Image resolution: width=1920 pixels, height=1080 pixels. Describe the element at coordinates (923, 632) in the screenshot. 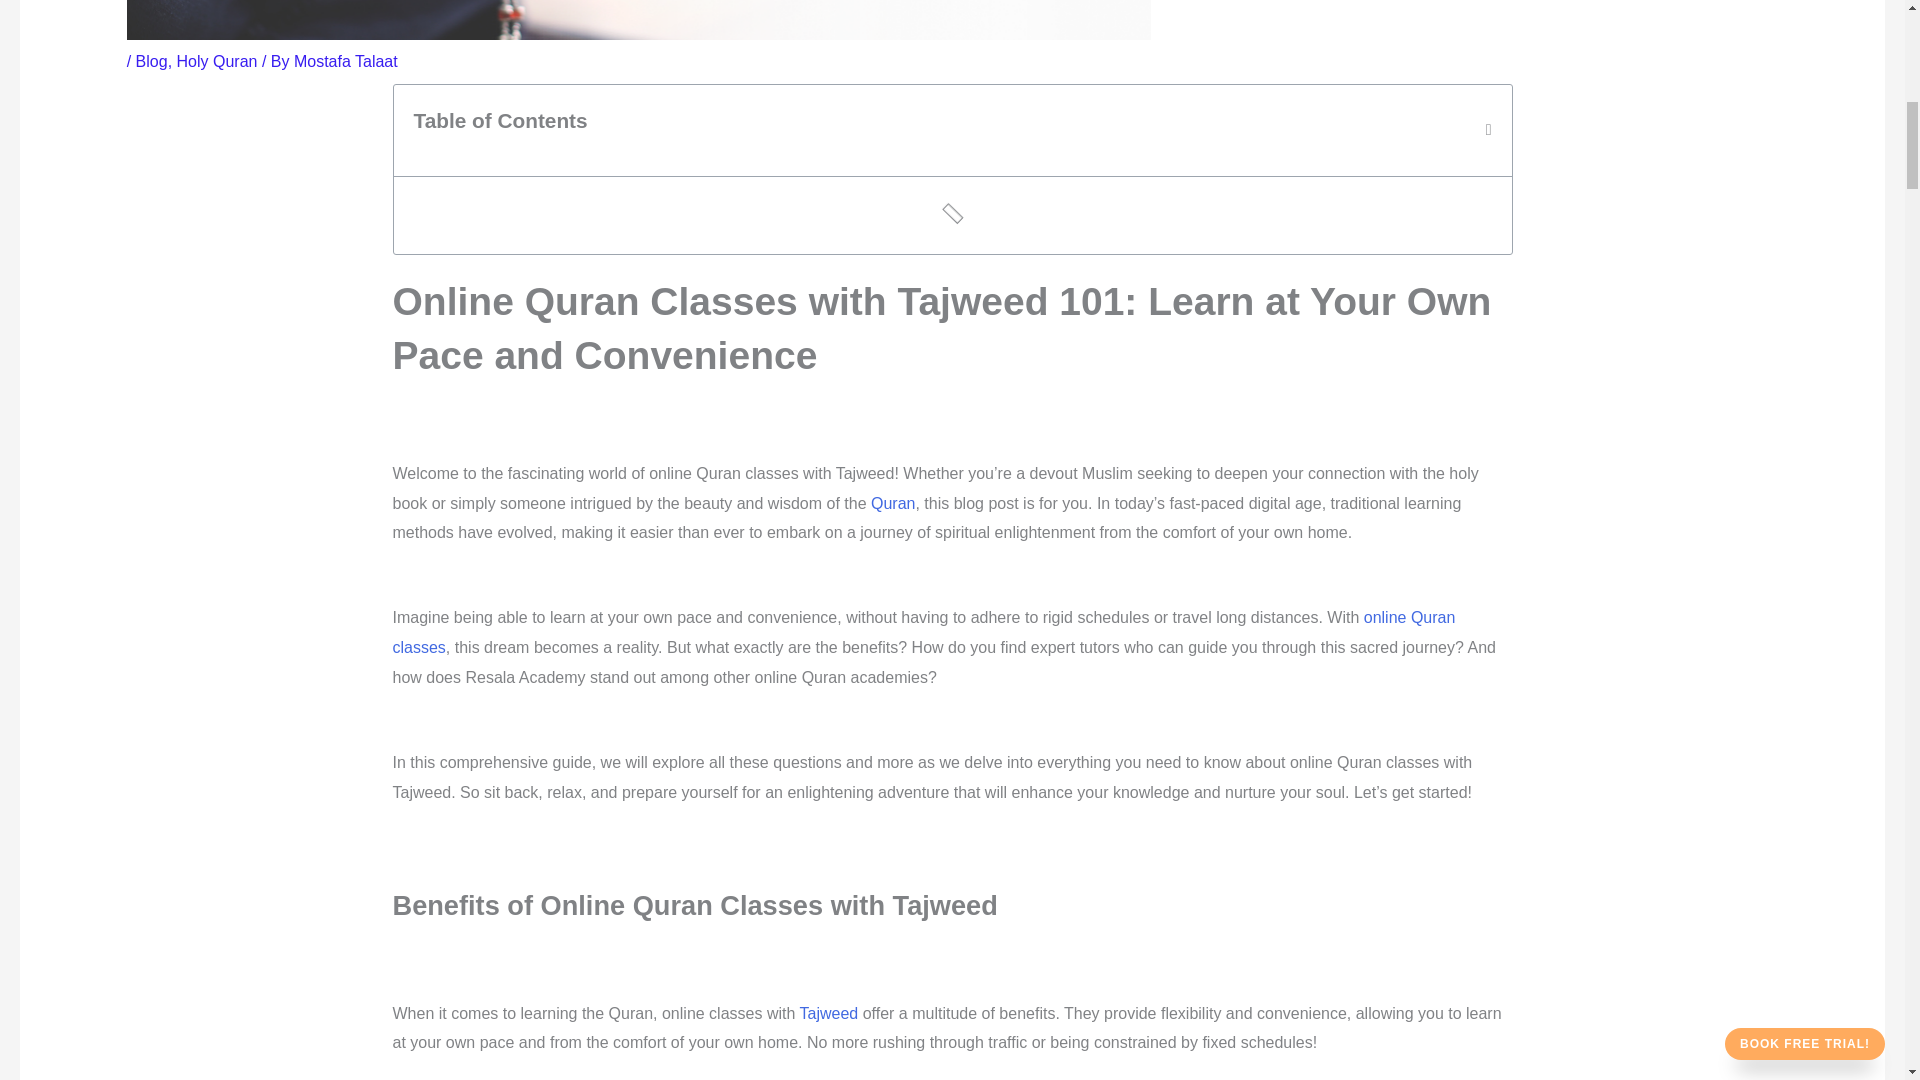

I see `online Quran classes` at that location.